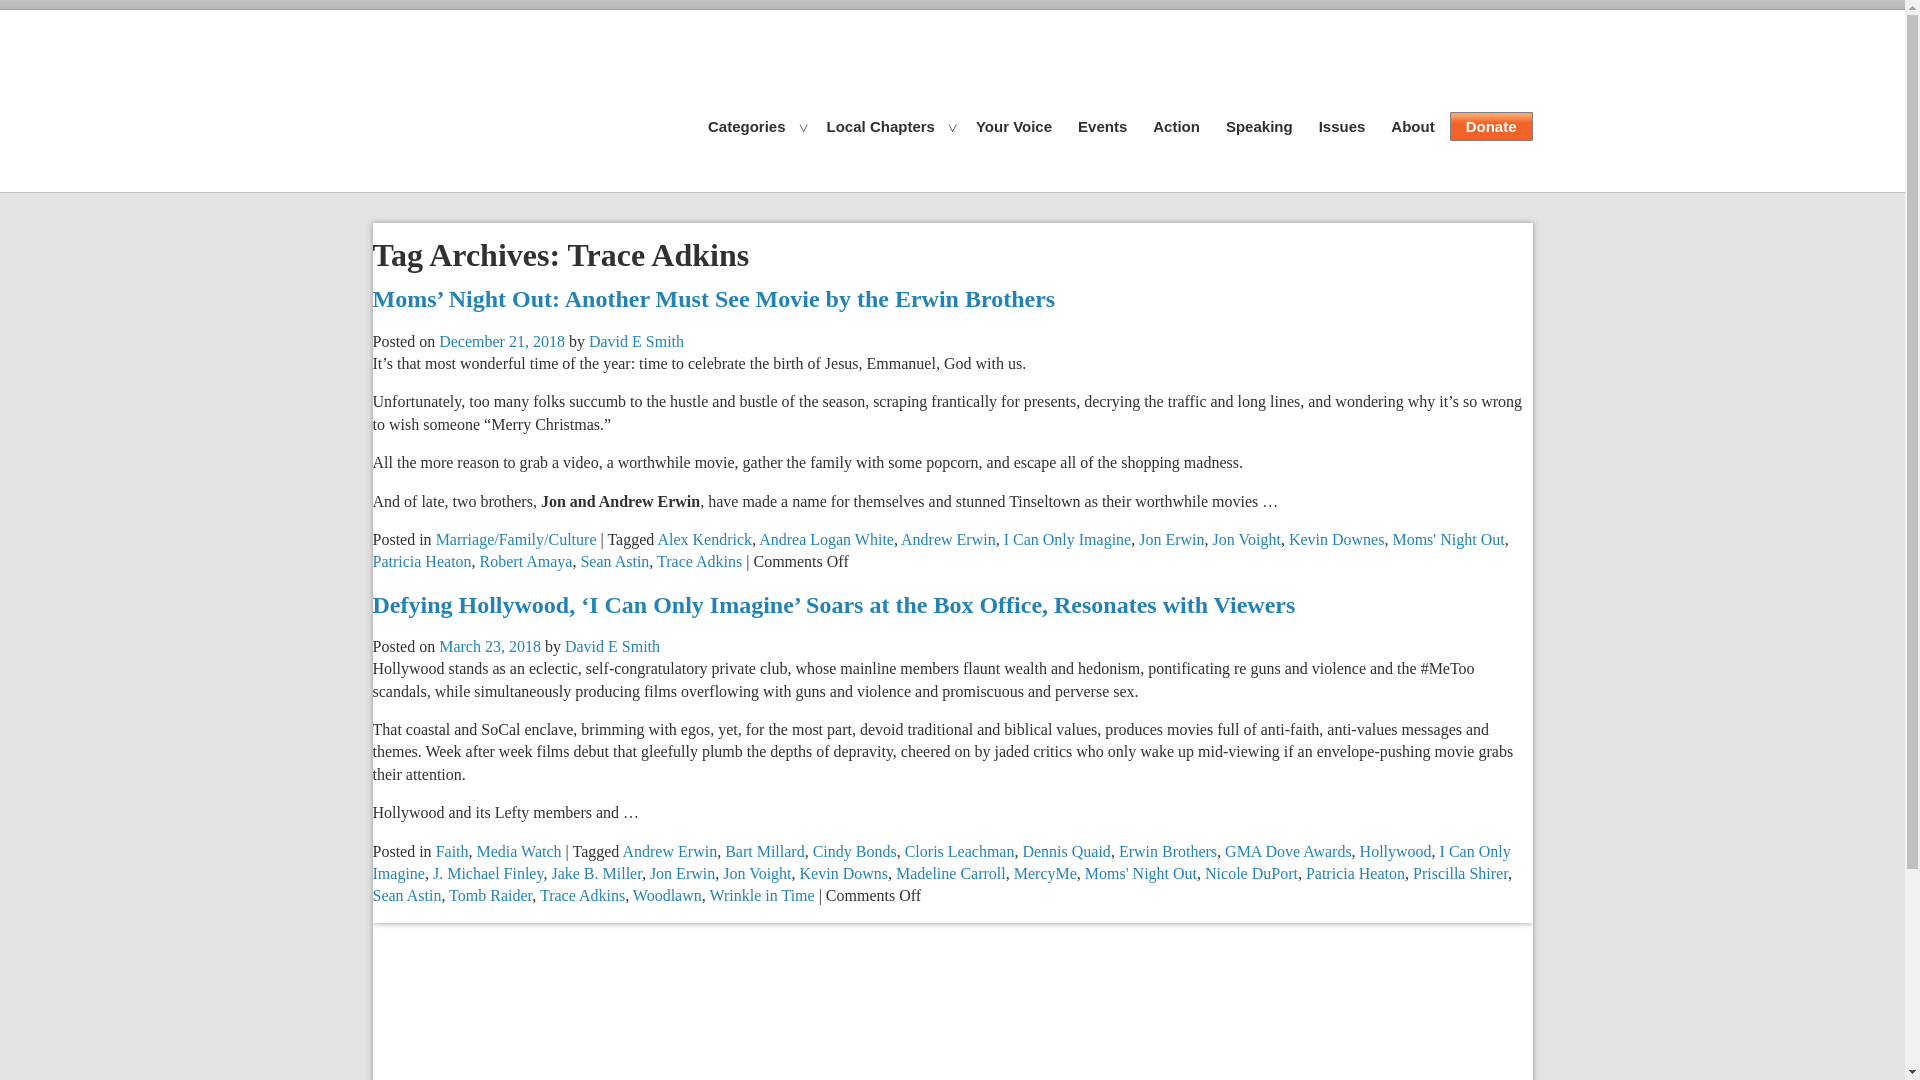  What do you see at coordinates (1490, 126) in the screenshot?
I see `Donate` at bounding box center [1490, 126].